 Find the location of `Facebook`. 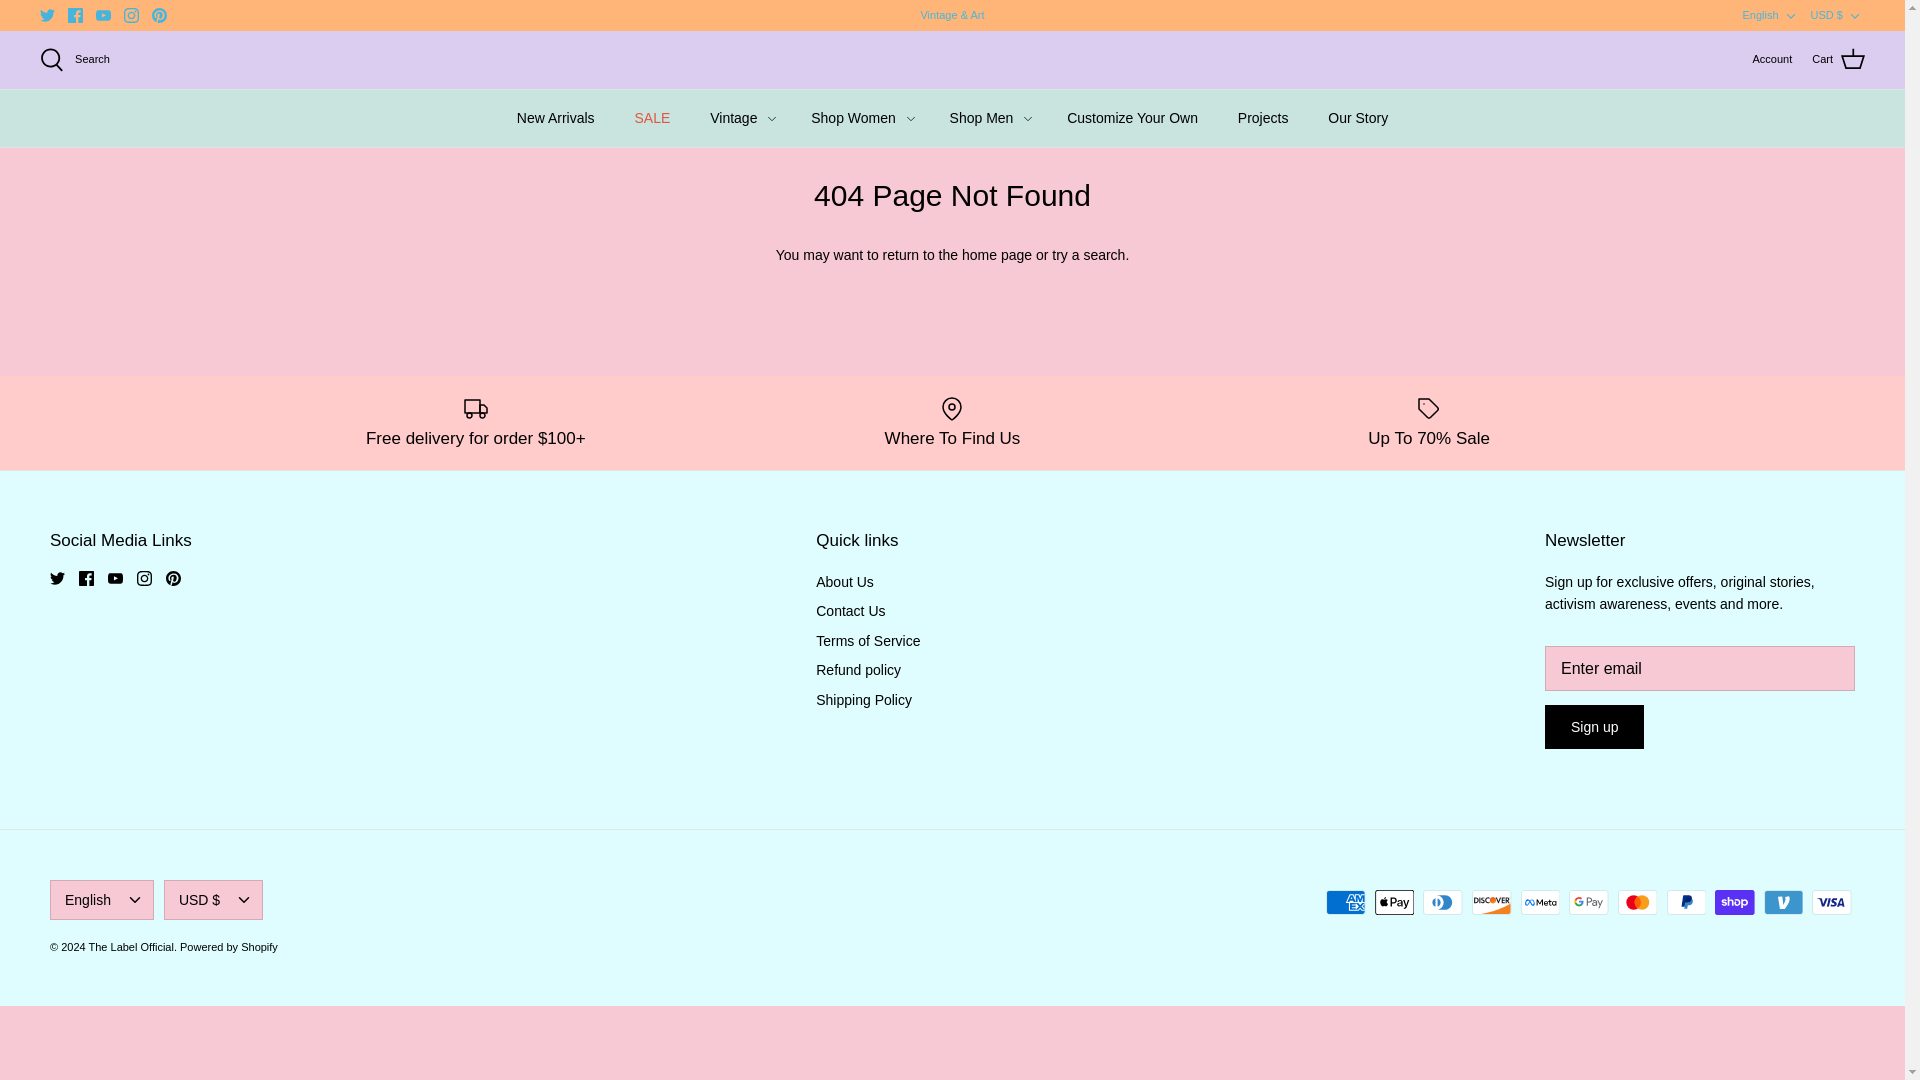

Facebook is located at coordinates (86, 578).